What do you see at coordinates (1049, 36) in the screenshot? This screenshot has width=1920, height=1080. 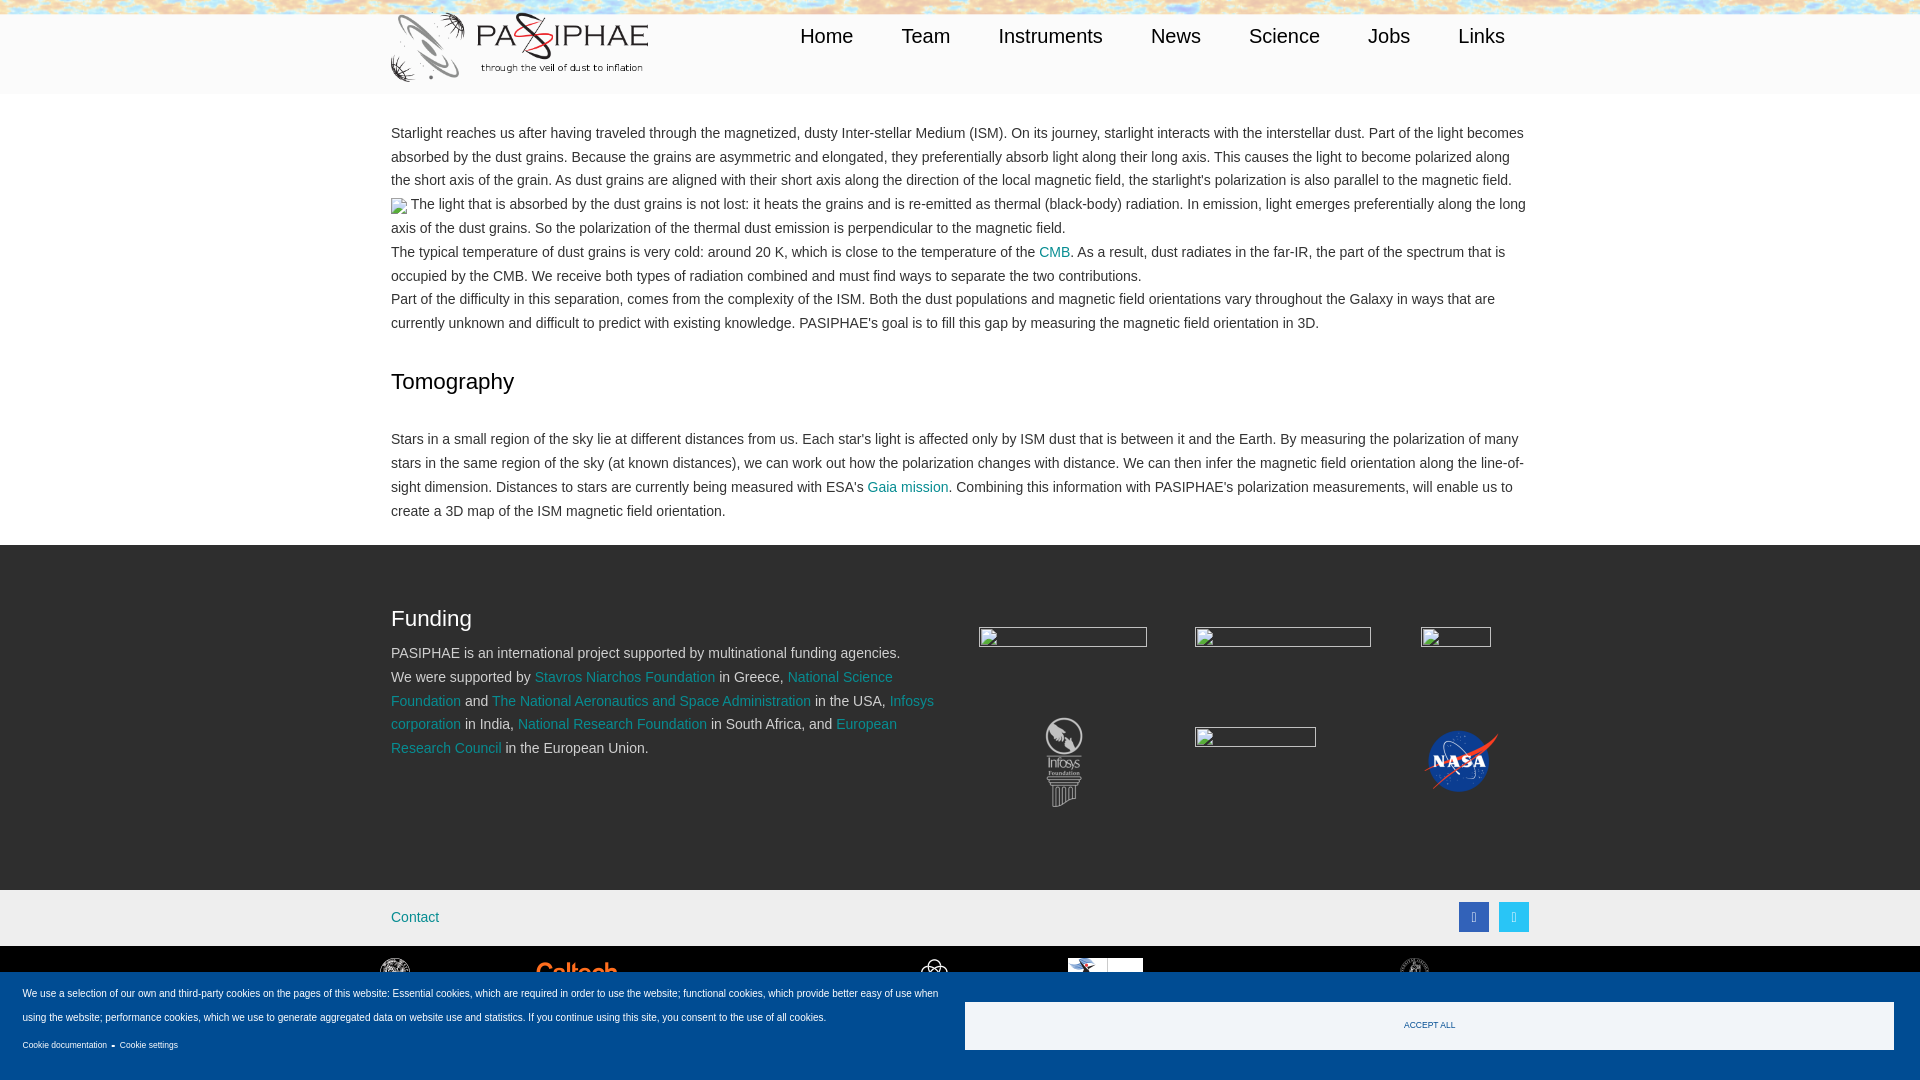 I see `Instruments` at bounding box center [1049, 36].